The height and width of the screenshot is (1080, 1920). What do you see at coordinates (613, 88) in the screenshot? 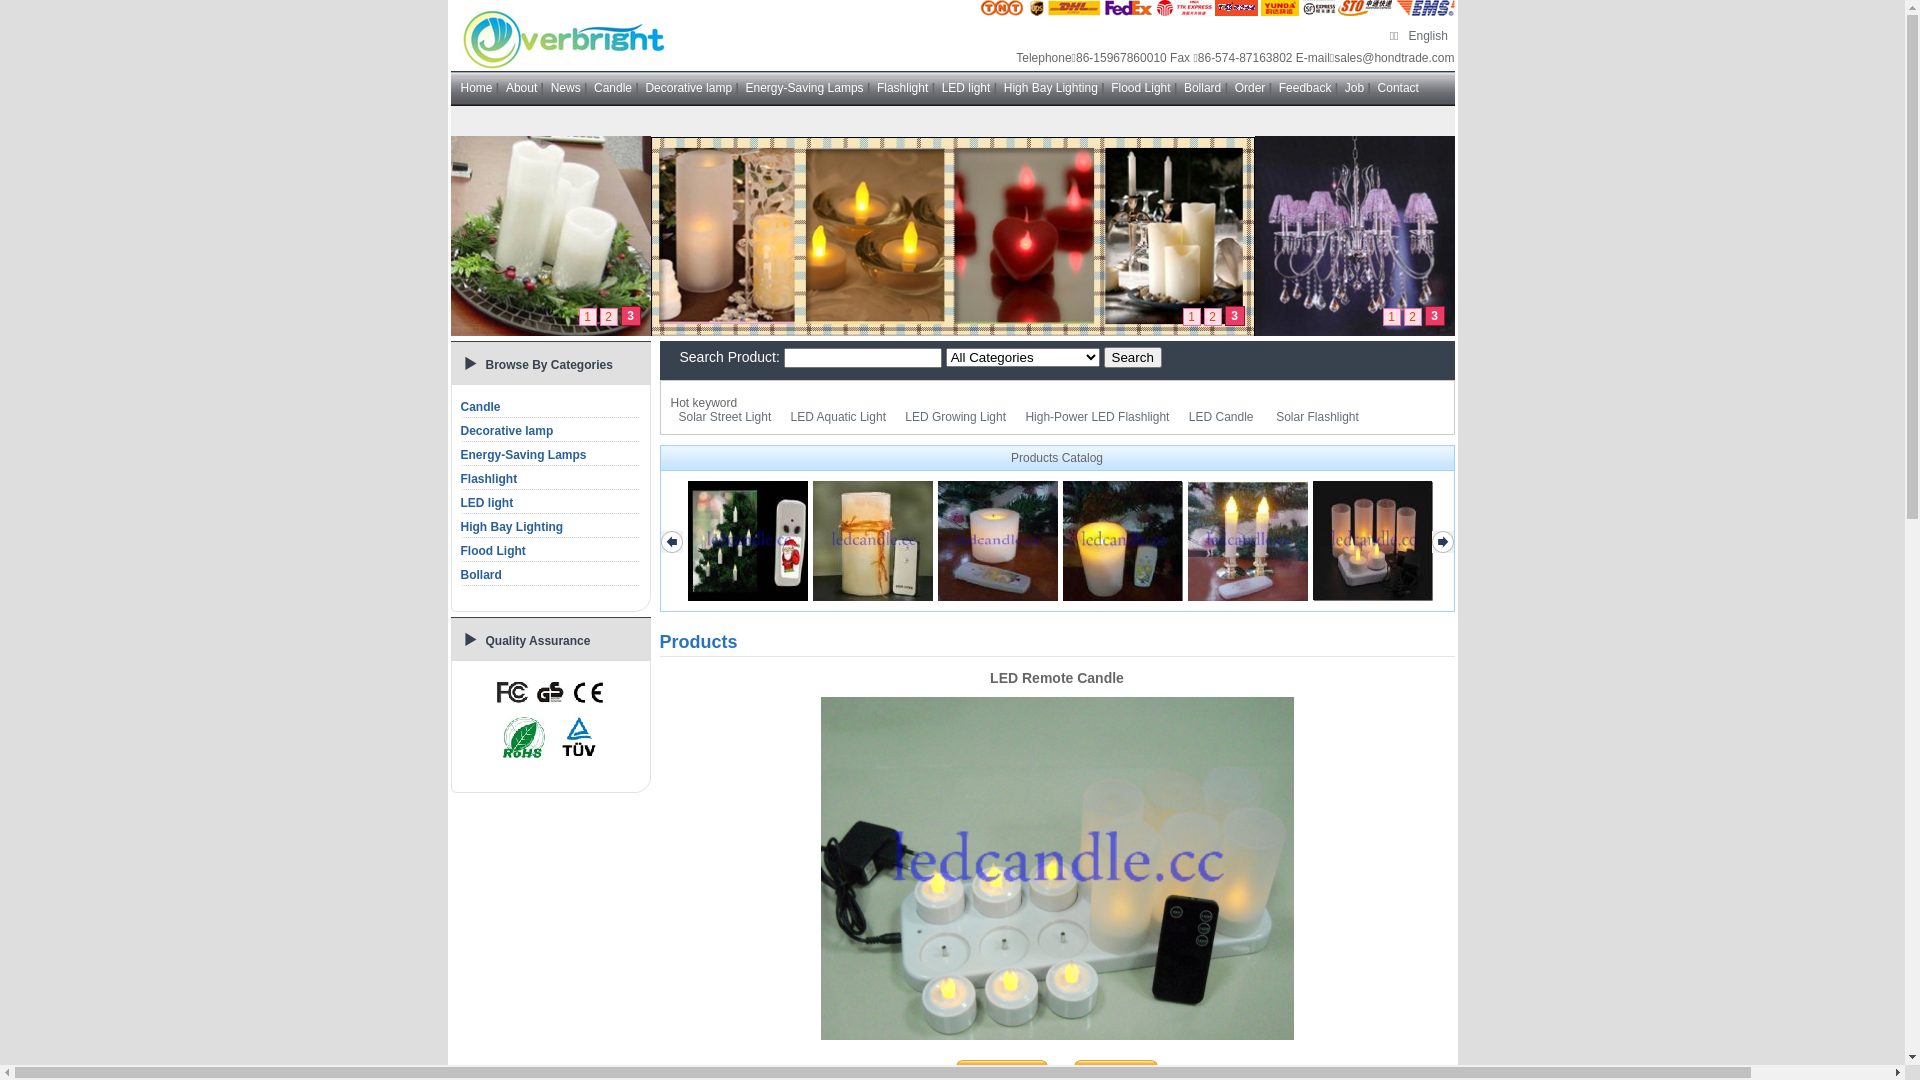
I see `Candle` at bounding box center [613, 88].